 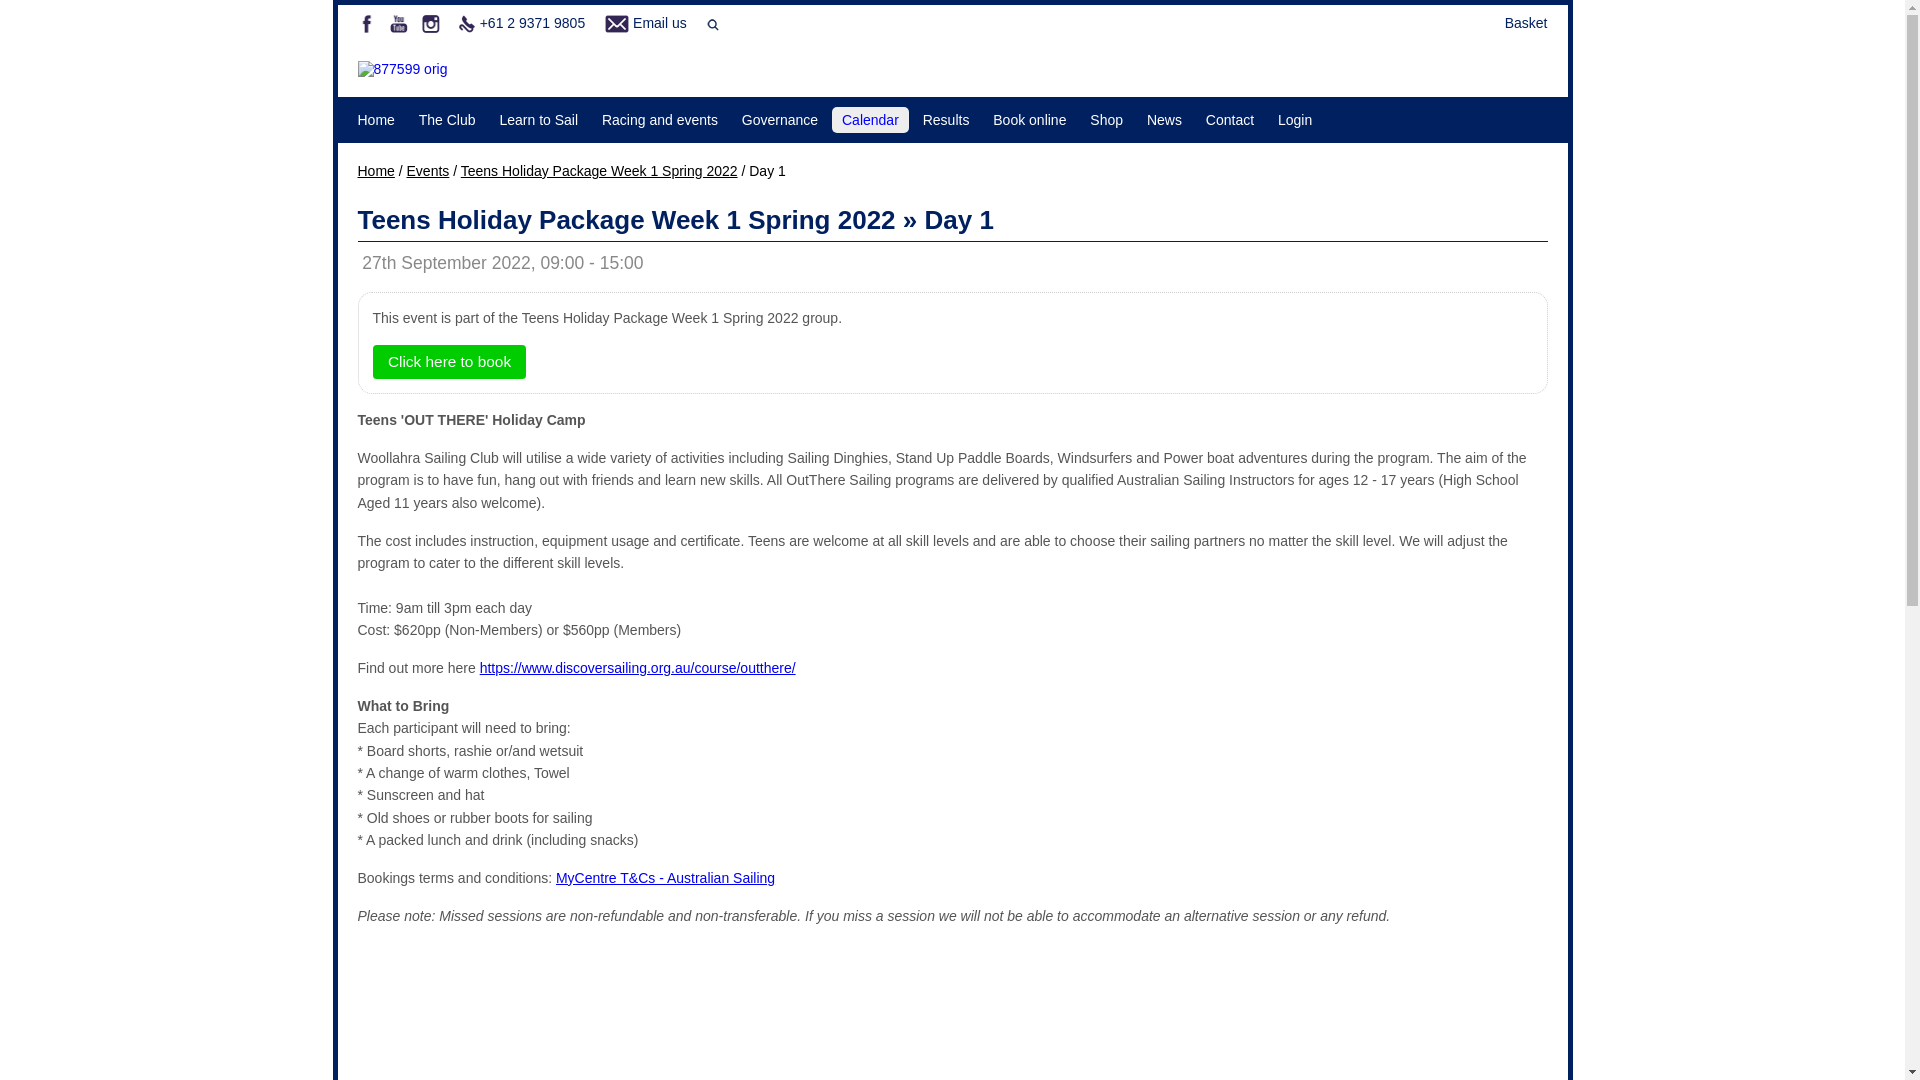 I want to click on News, so click(x=1164, y=120).